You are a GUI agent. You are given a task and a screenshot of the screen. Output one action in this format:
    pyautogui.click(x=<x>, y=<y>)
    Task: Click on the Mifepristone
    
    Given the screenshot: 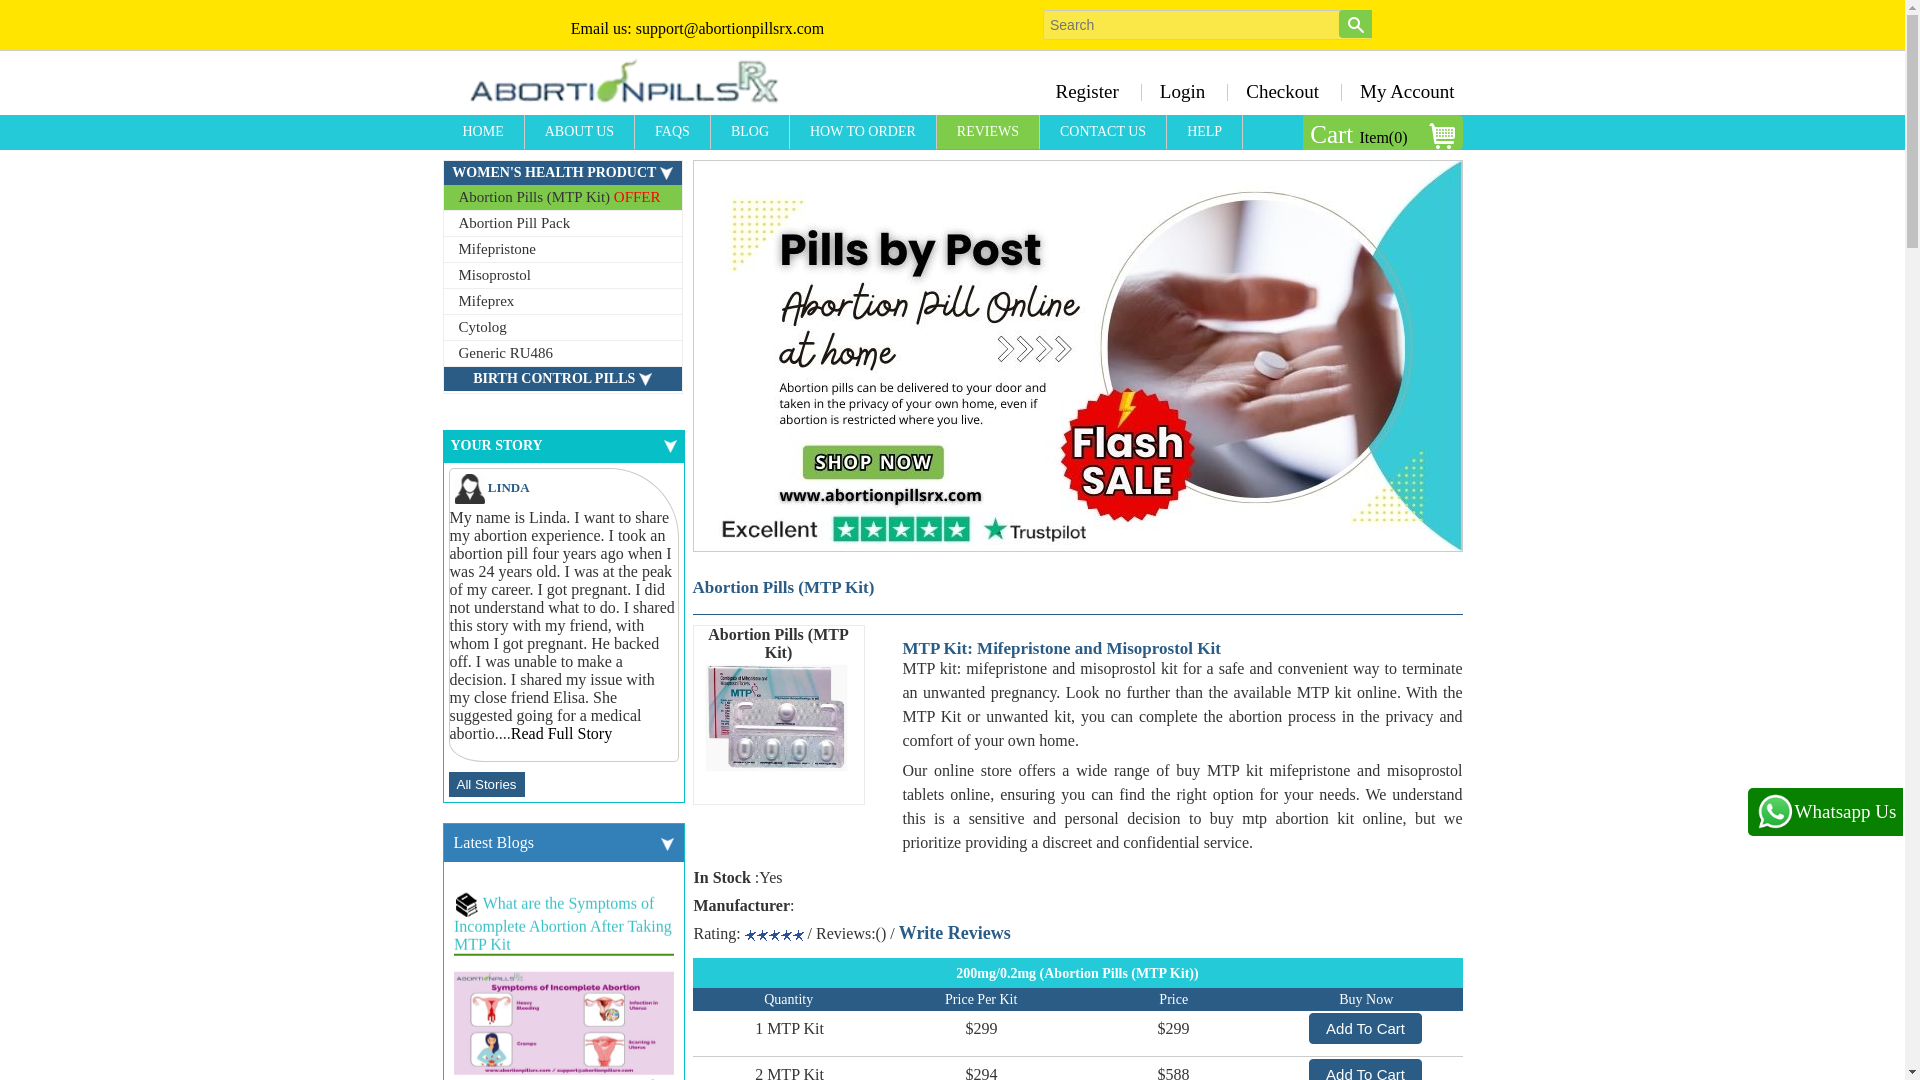 What is the action you would take?
    pyautogui.click(x=562, y=250)
    